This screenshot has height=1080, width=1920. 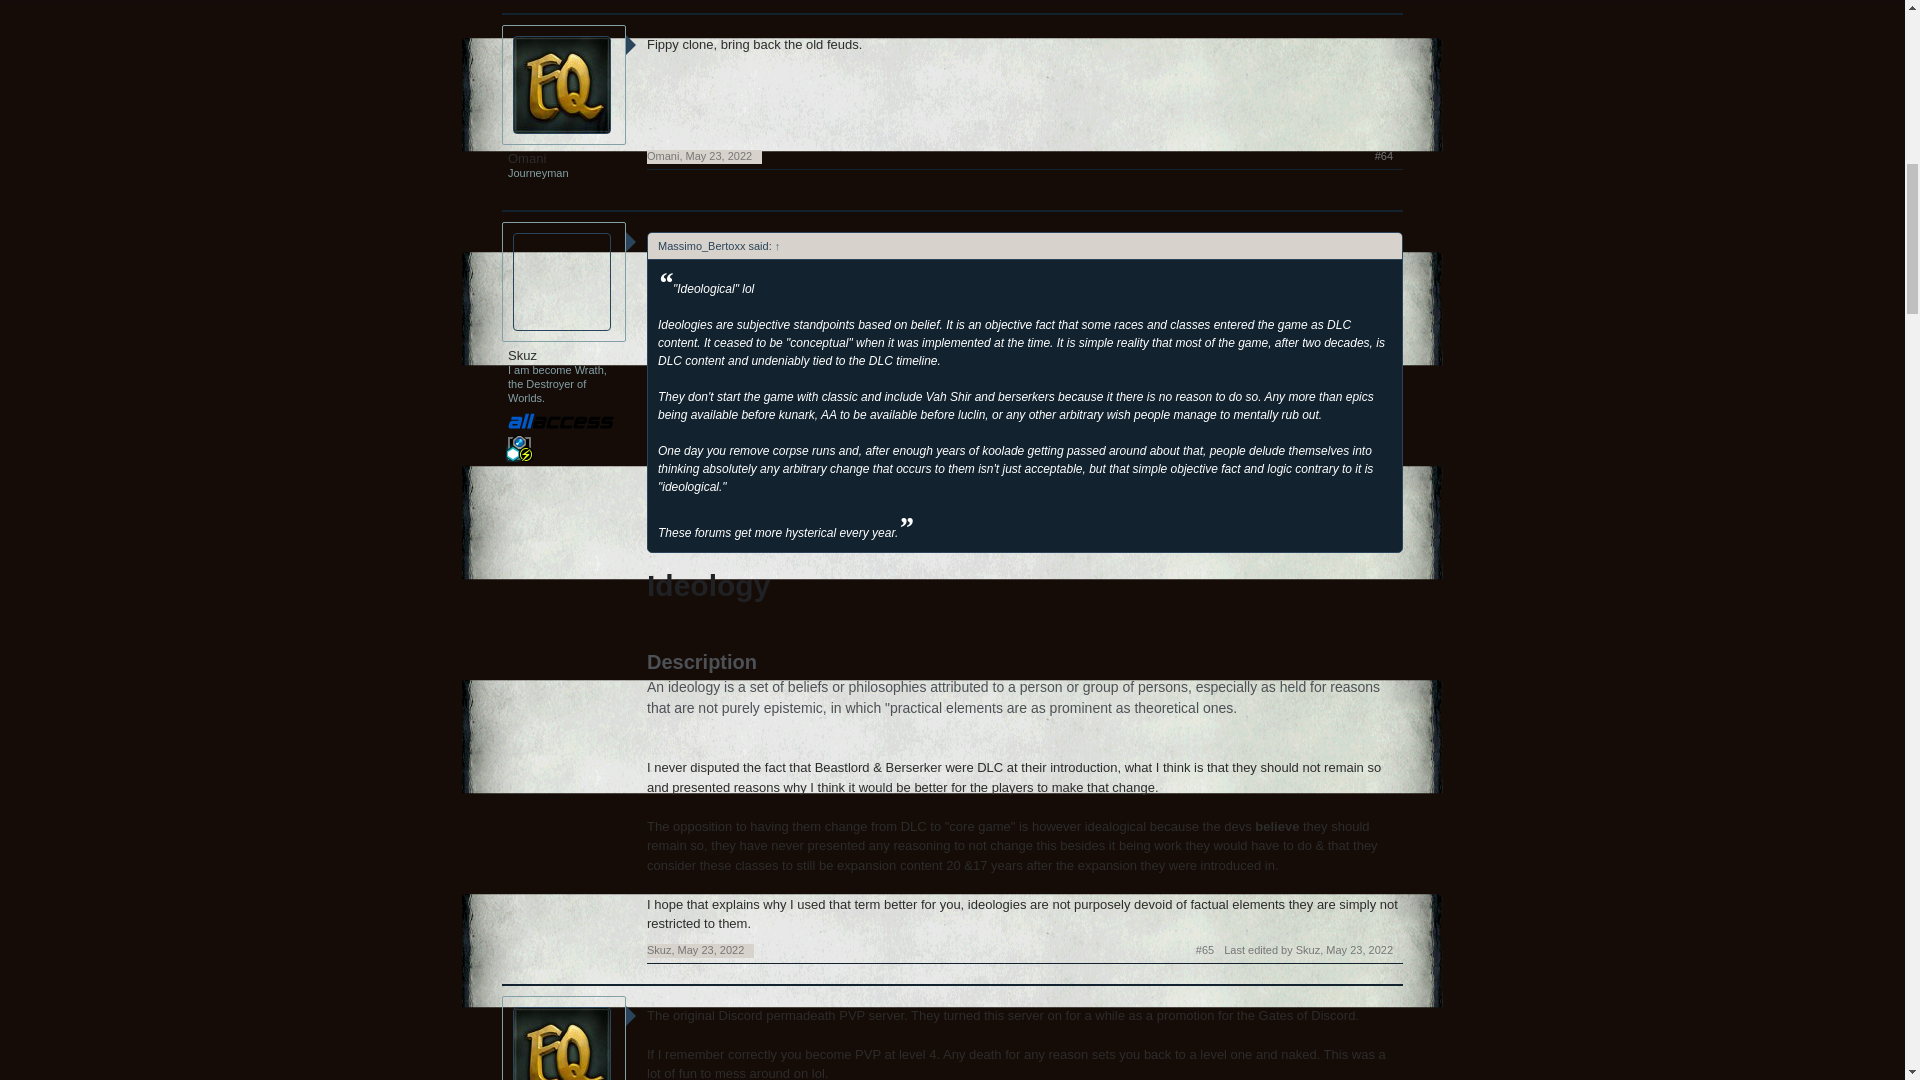 What do you see at coordinates (564, 159) in the screenshot?
I see `Omani` at bounding box center [564, 159].